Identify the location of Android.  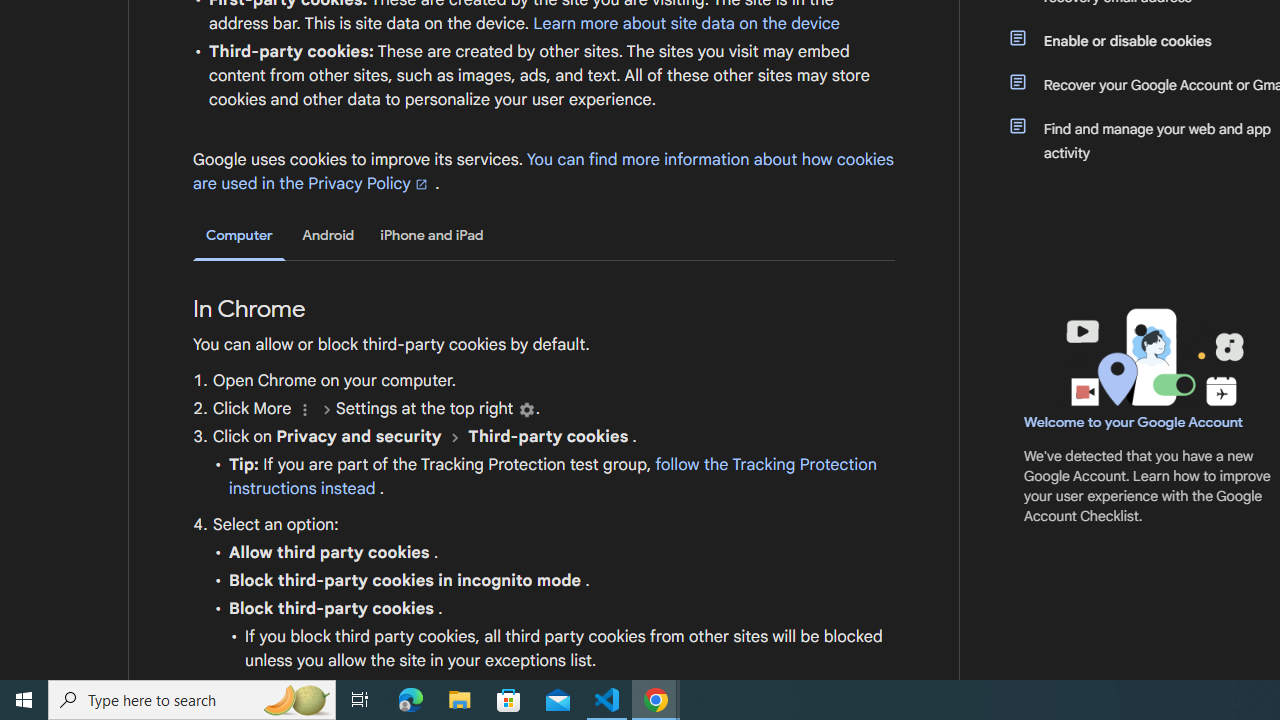
(328, 235).